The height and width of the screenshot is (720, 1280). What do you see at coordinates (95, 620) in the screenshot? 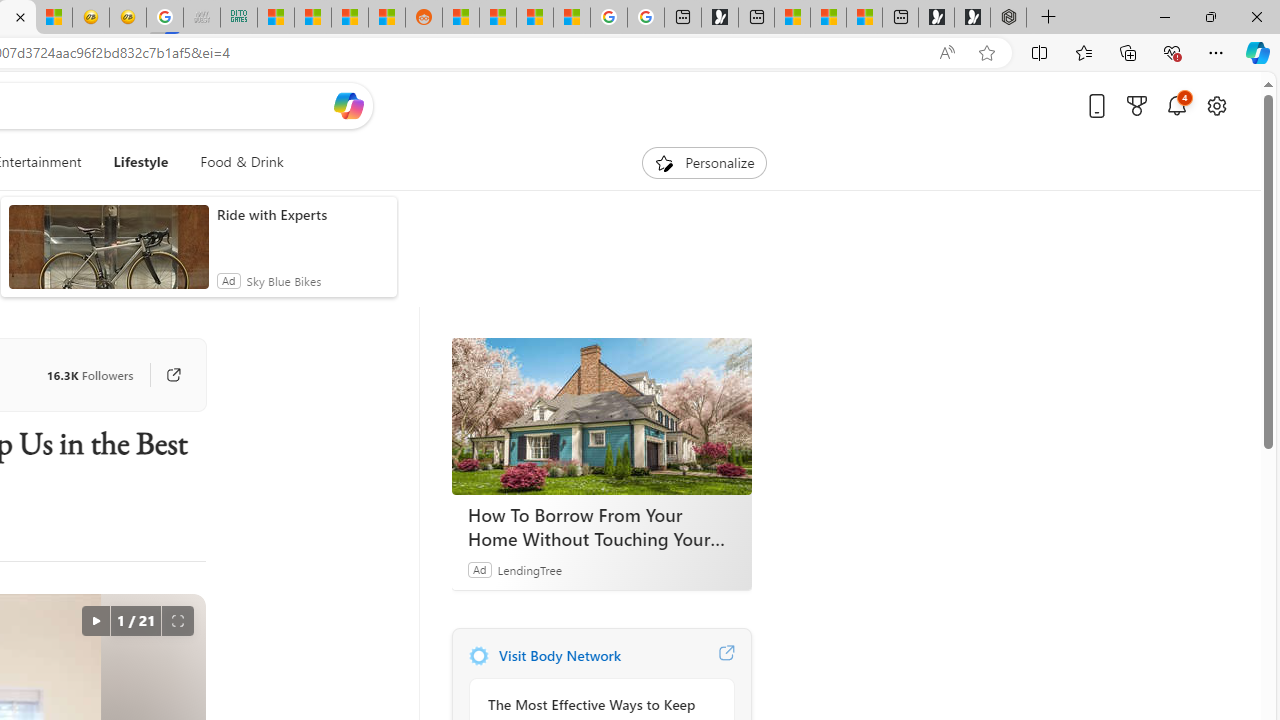
I see `autorotate button` at bounding box center [95, 620].